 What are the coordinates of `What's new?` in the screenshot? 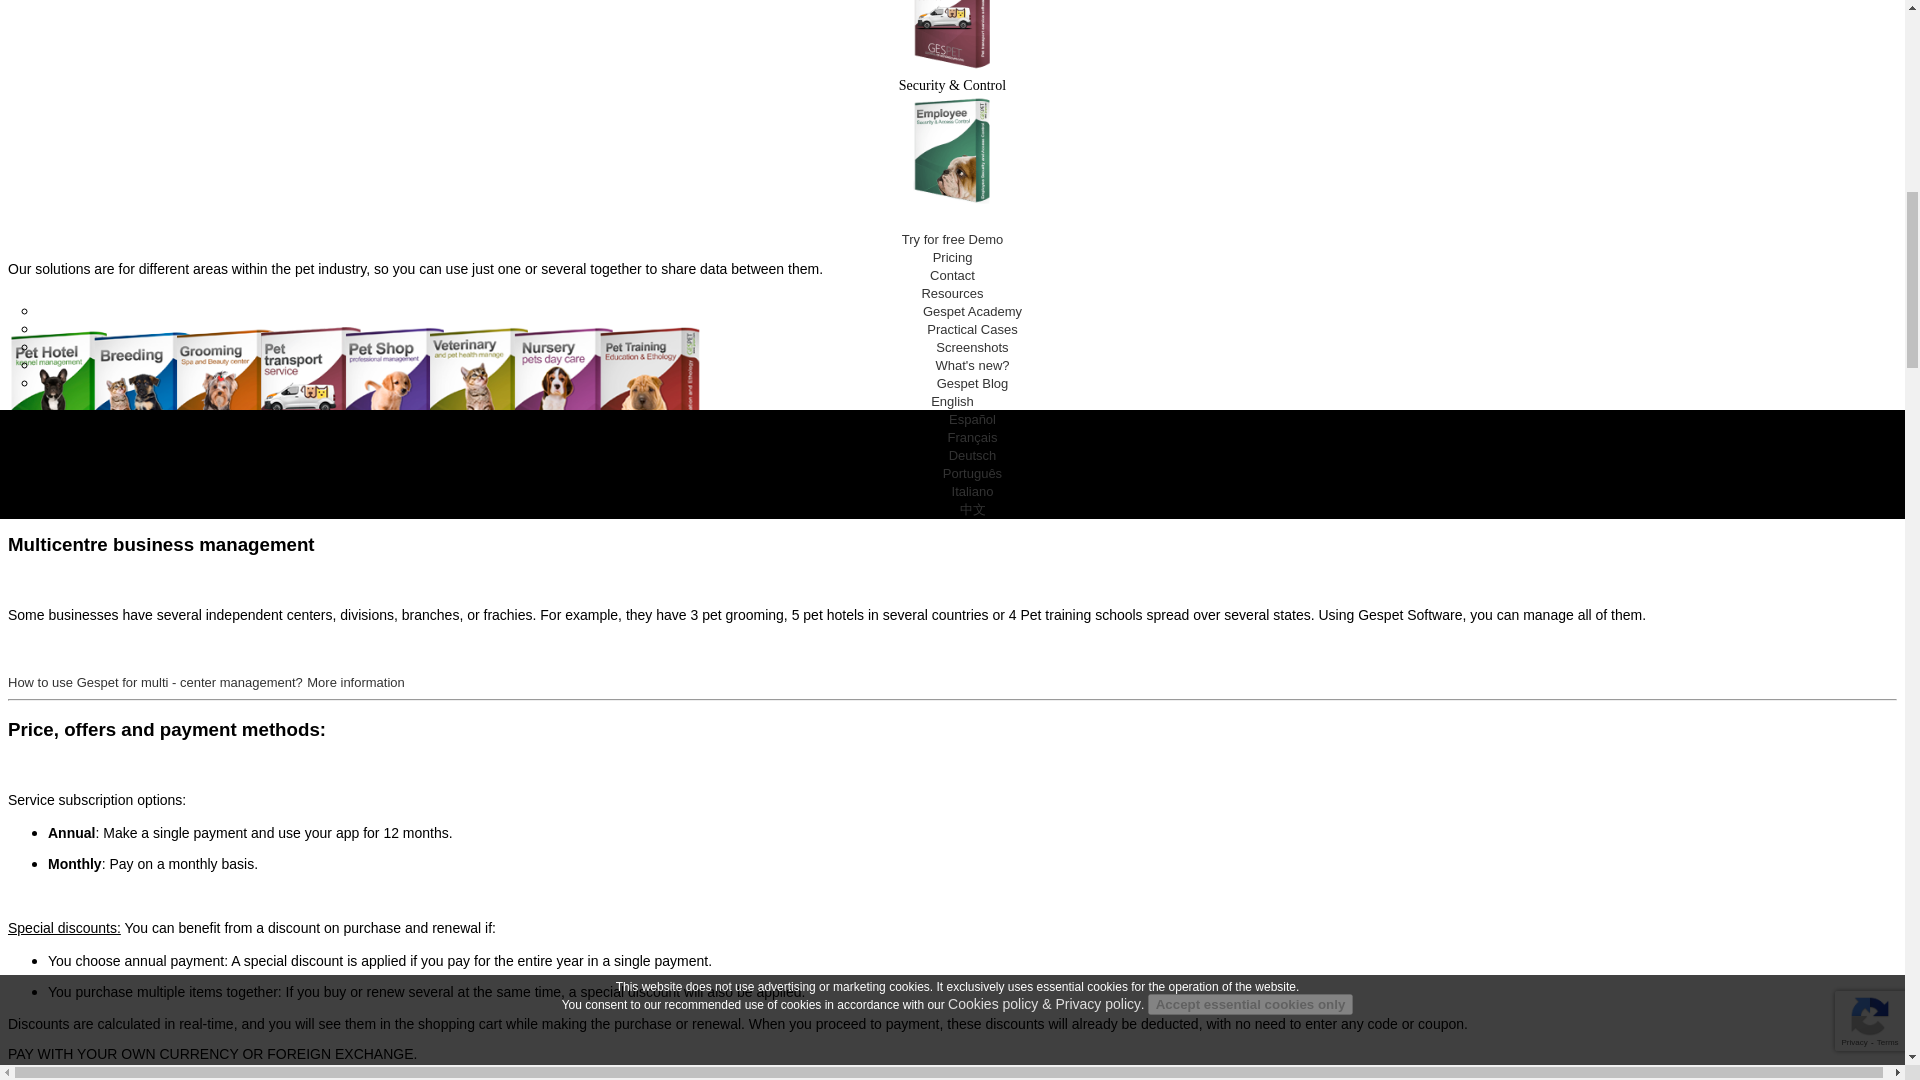 It's located at (972, 364).